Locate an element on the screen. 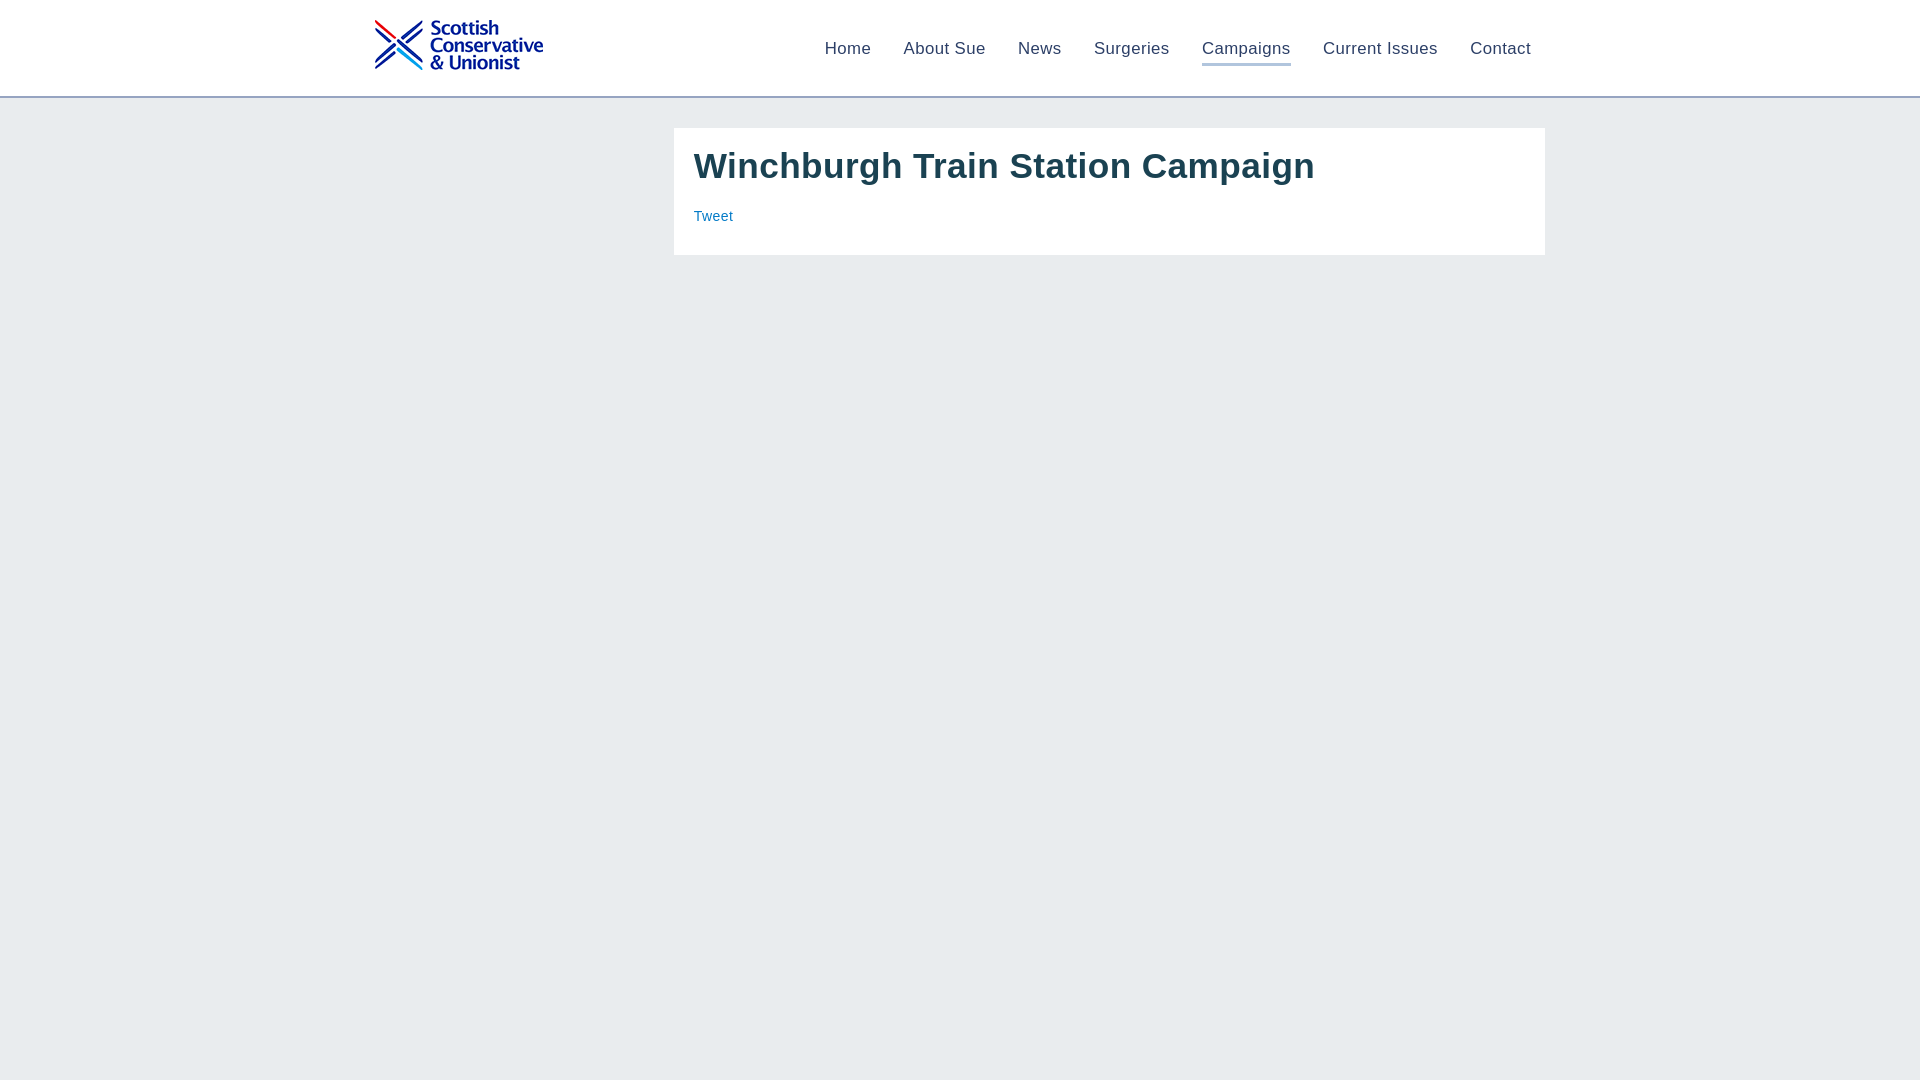  Home is located at coordinates (848, 47).